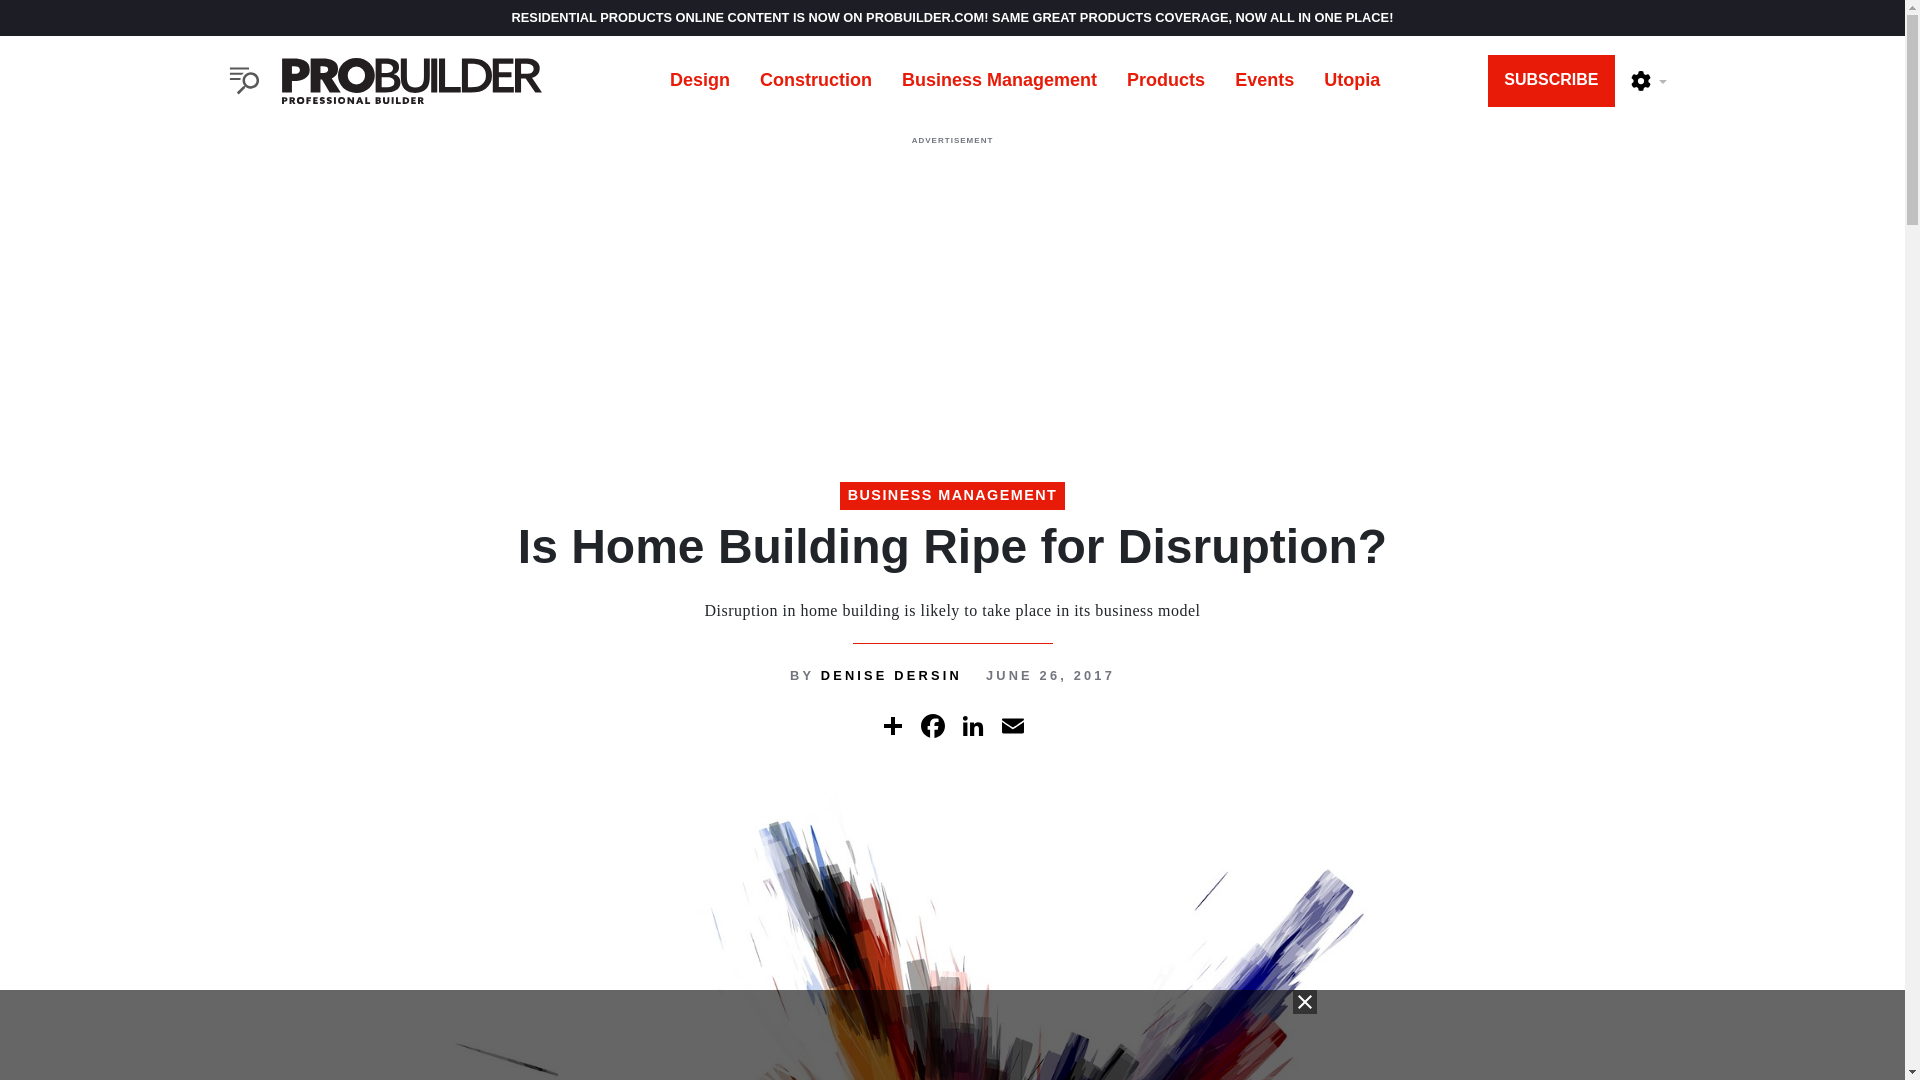 The width and height of the screenshot is (1920, 1080). What do you see at coordinates (999, 80) in the screenshot?
I see `Business Management` at bounding box center [999, 80].